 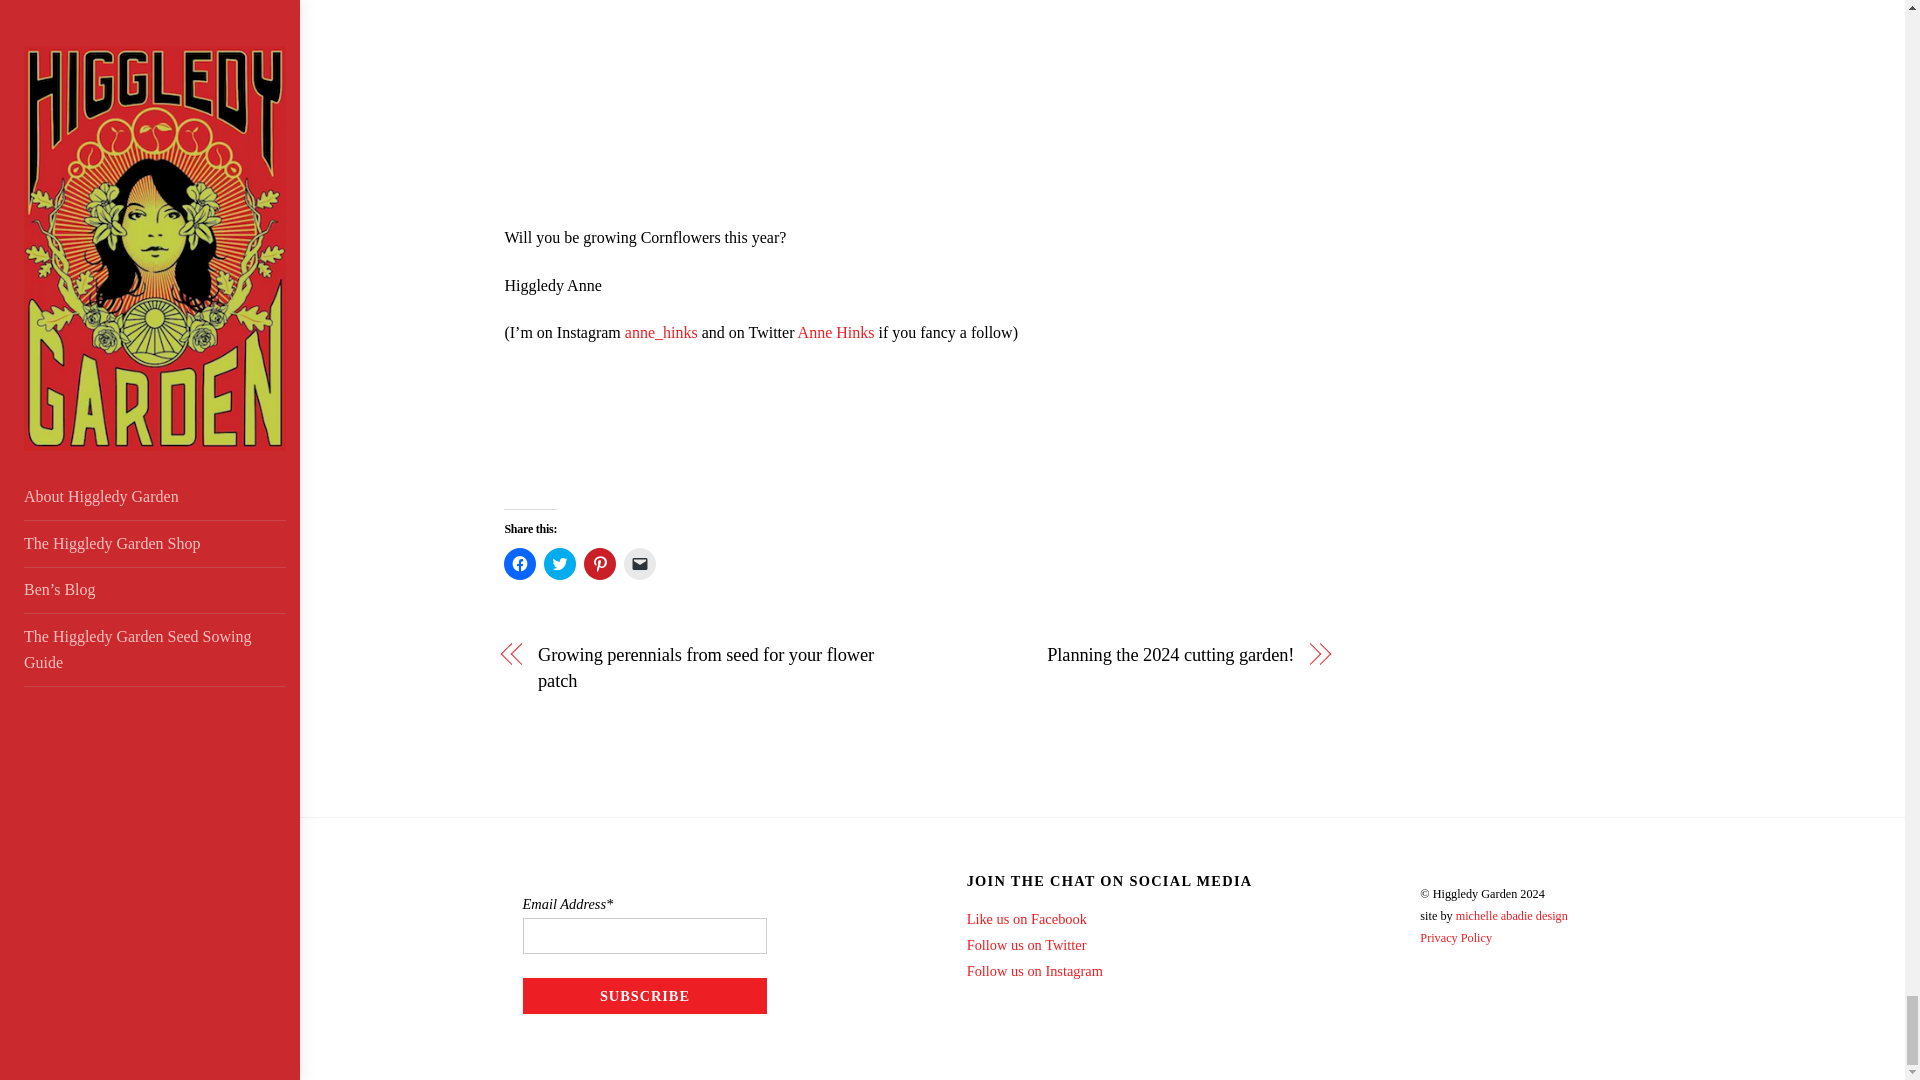 What do you see at coordinates (836, 332) in the screenshot?
I see `Anne Hinks` at bounding box center [836, 332].